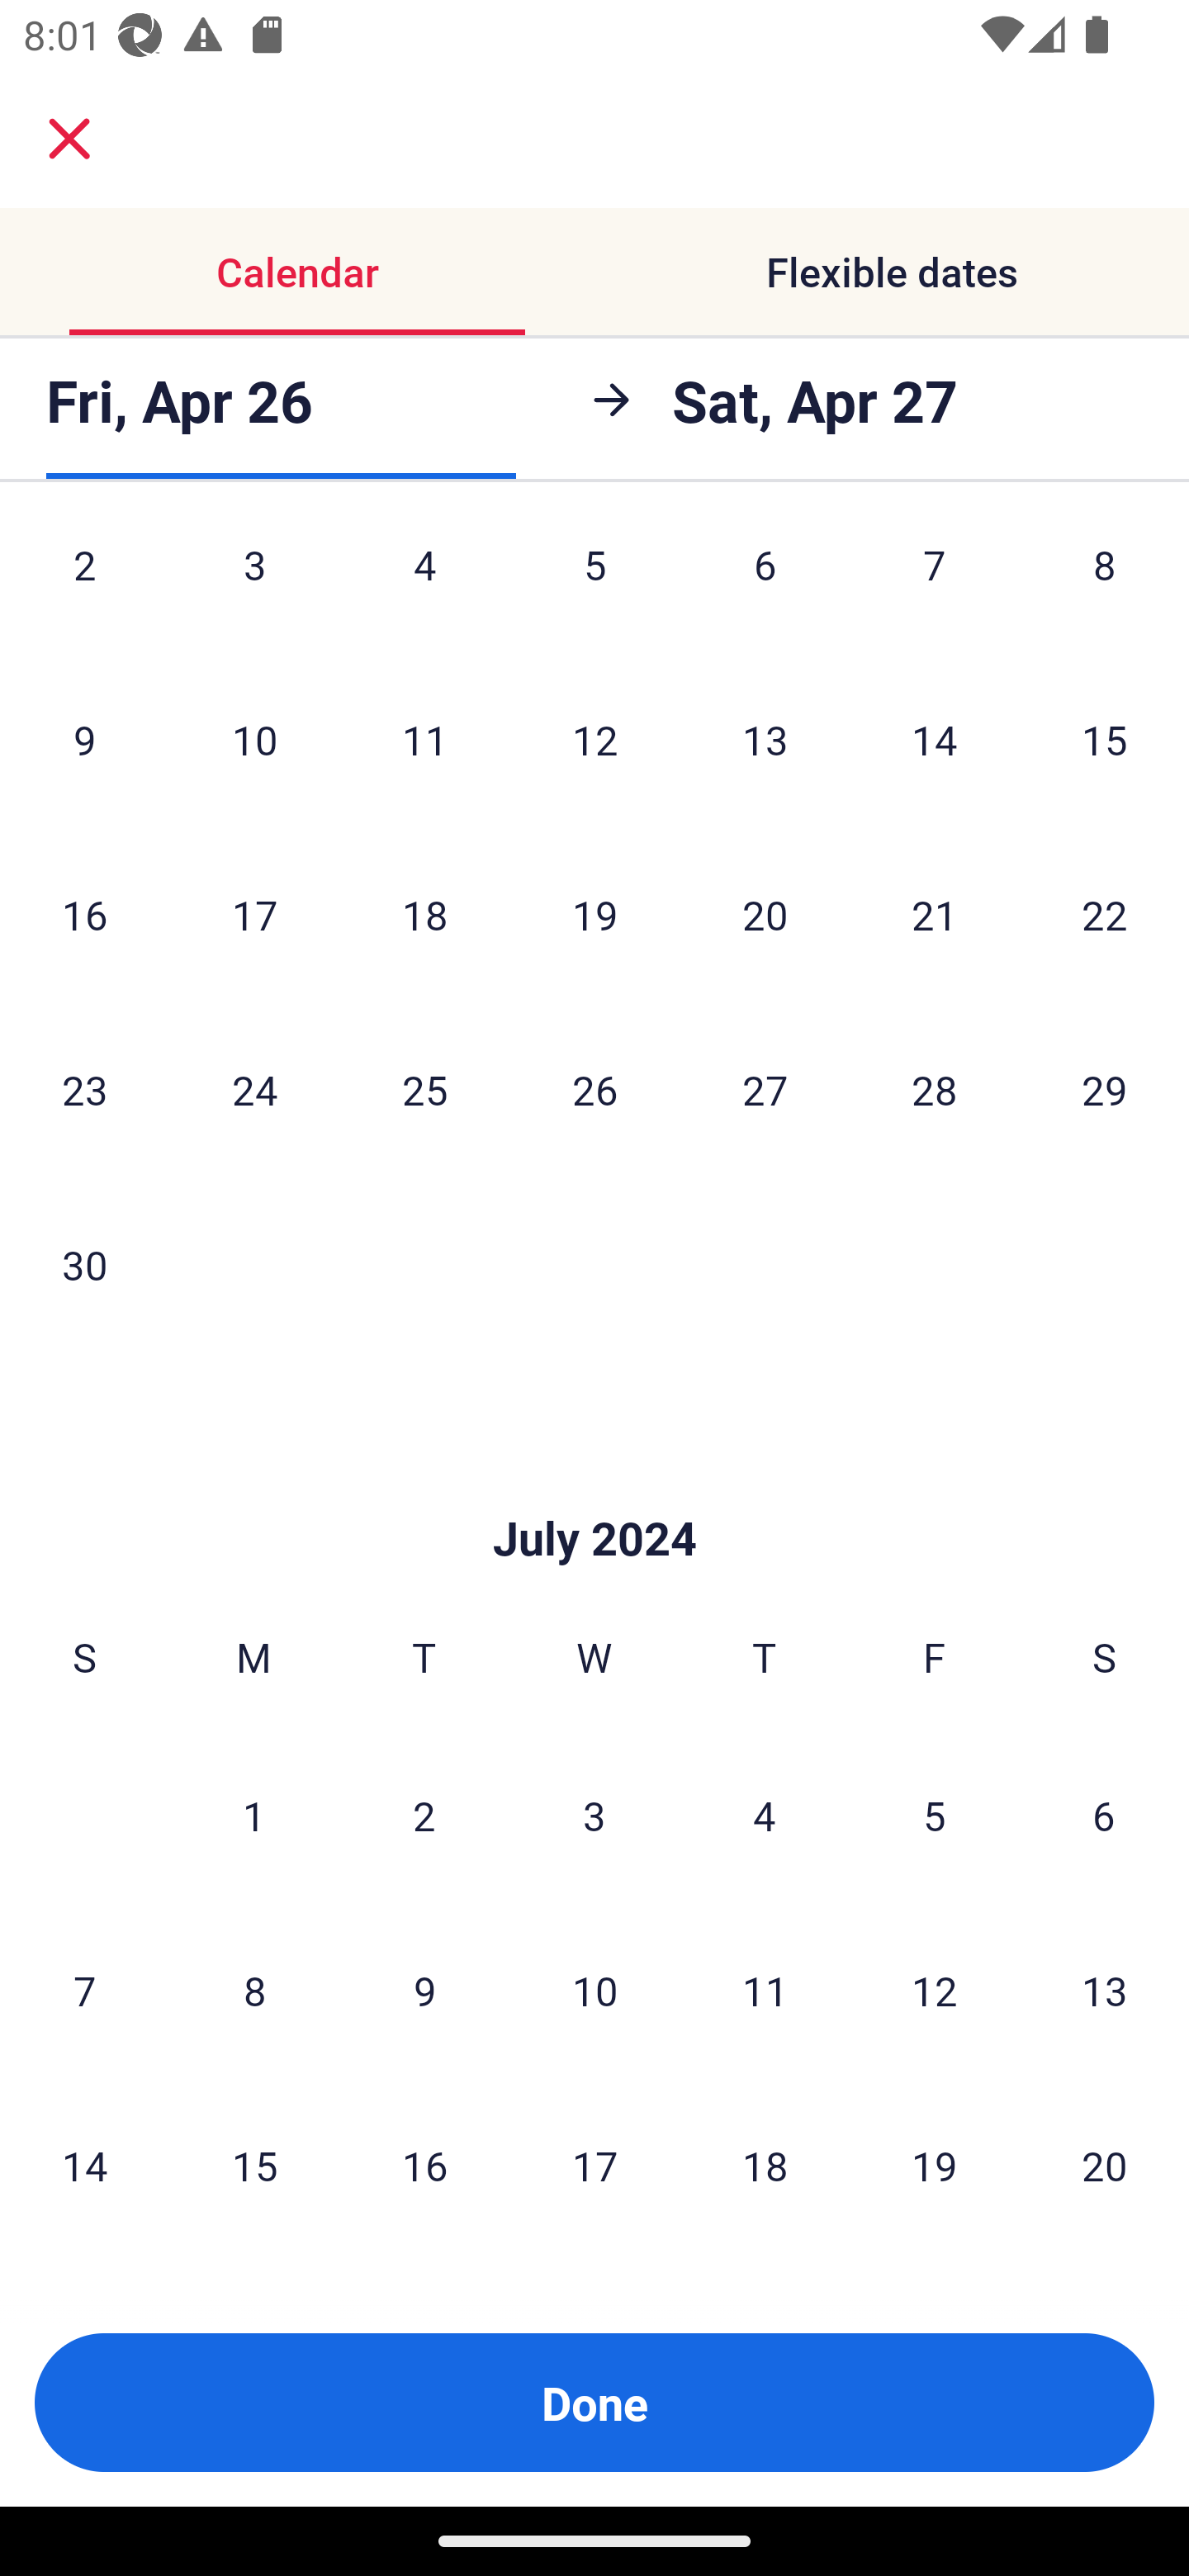 Image resolution: width=1189 pixels, height=2576 pixels. What do you see at coordinates (254, 1990) in the screenshot?
I see `8 Monday, July 8, 2024` at bounding box center [254, 1990].